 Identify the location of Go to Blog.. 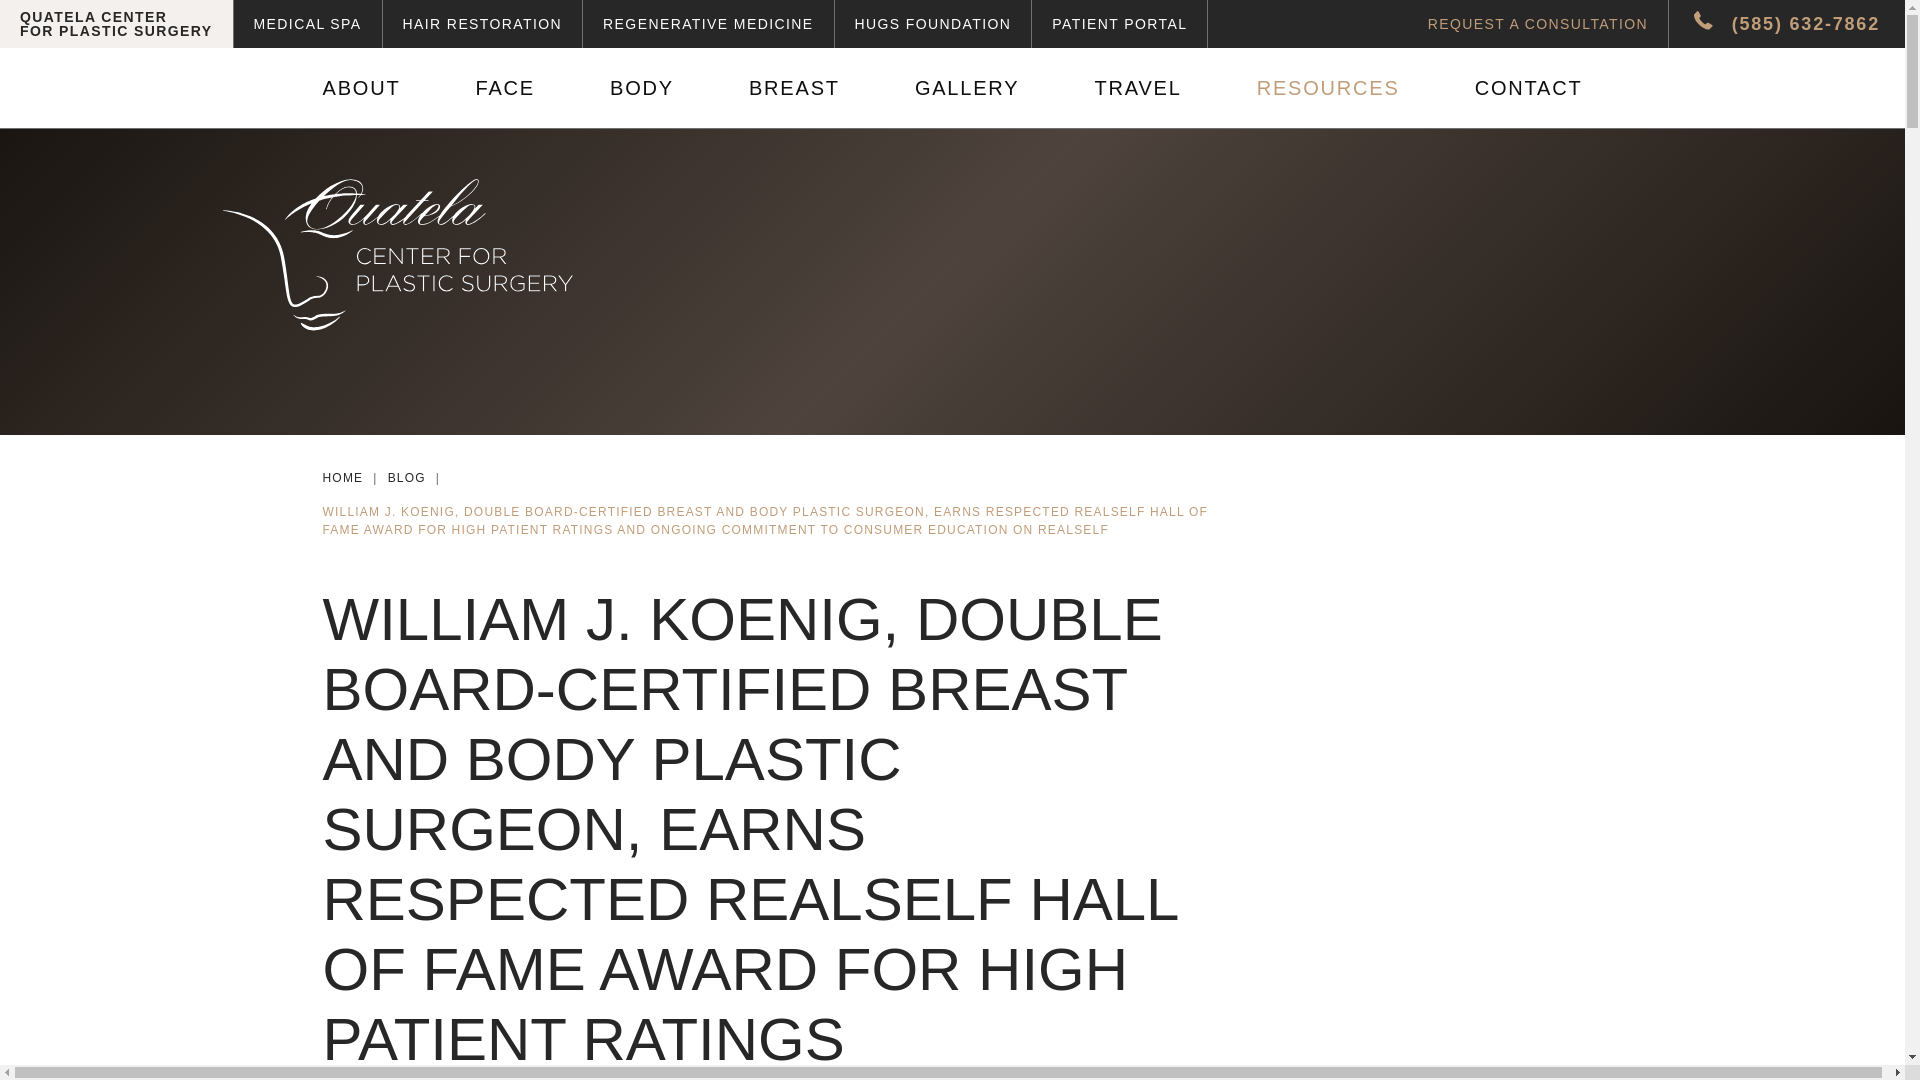
(708, 24).